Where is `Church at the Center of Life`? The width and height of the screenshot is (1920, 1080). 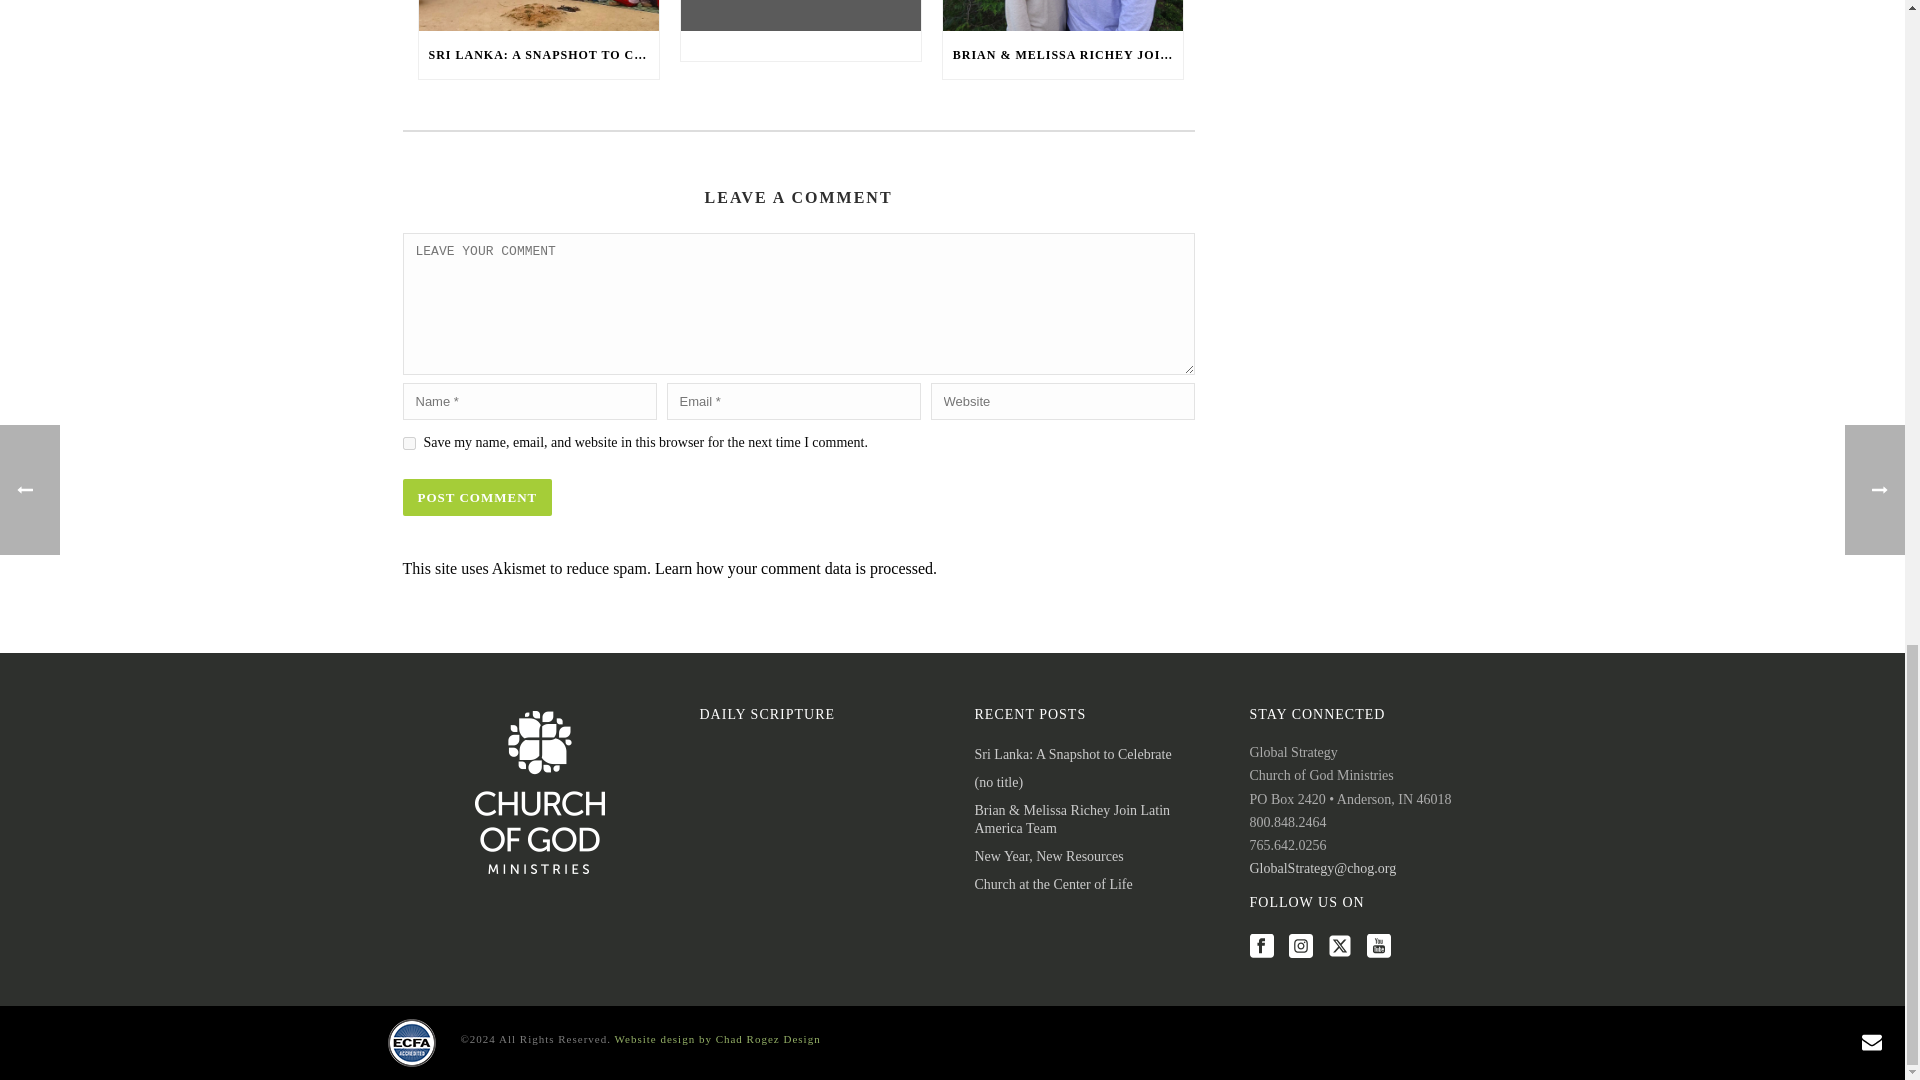
Church at the Center of Life is located at coordinates (1052, 884).